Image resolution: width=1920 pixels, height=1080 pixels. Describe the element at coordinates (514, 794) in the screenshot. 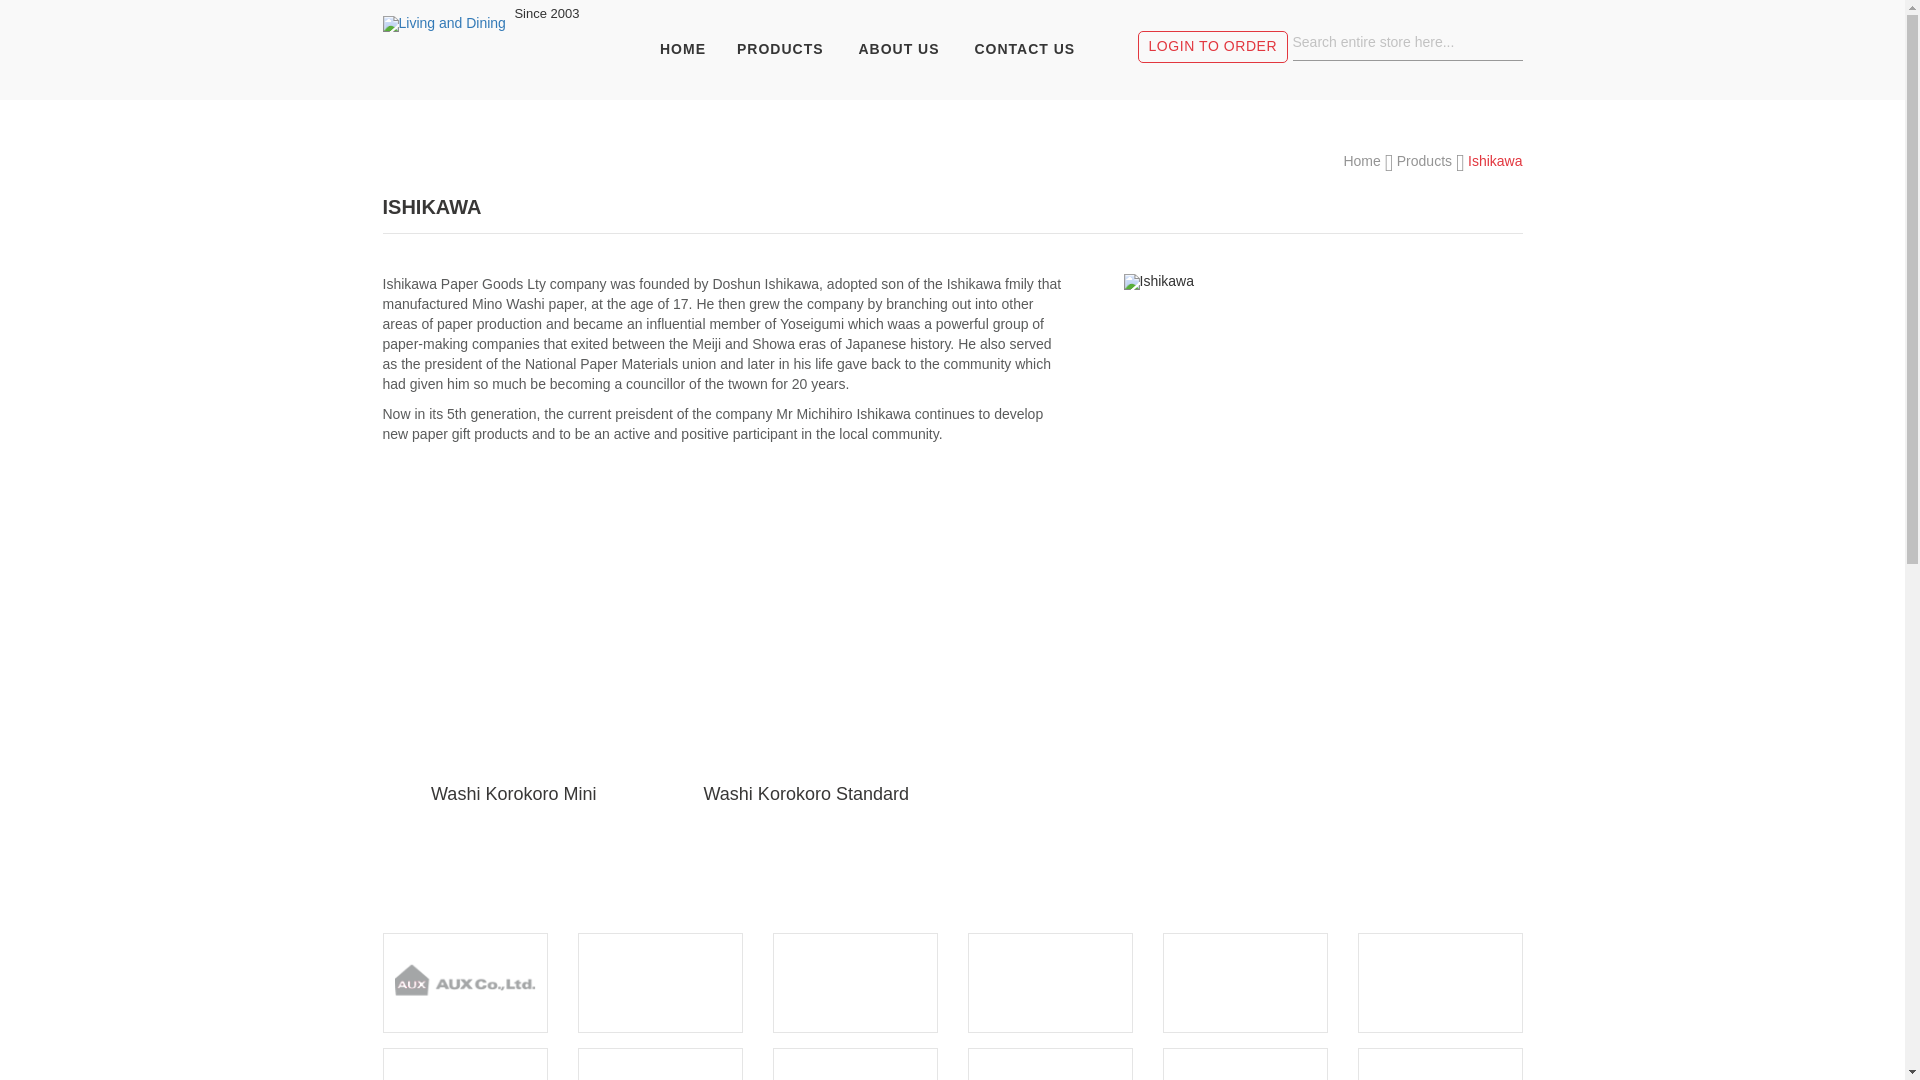

I see `Washi Korokoro Mini` at that location.